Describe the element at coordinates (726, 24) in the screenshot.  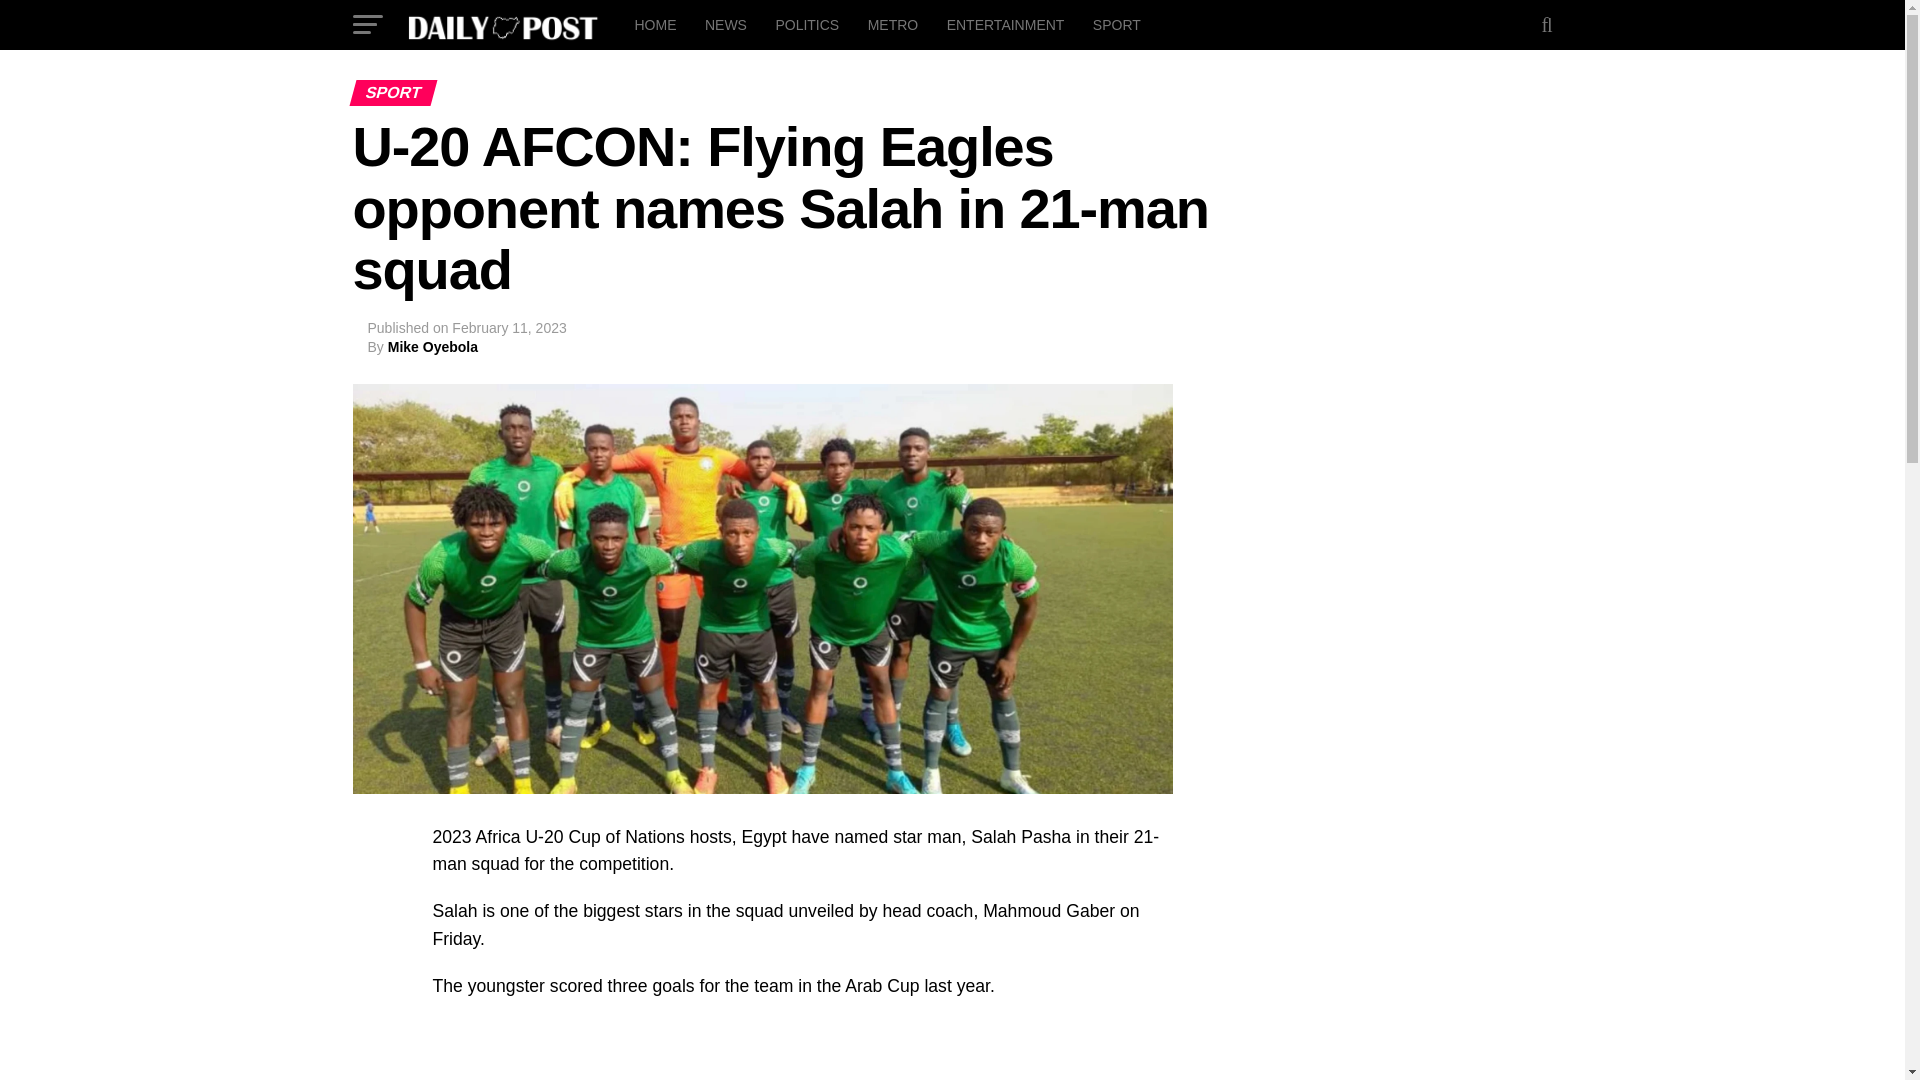
I see `NEWS` at that location.